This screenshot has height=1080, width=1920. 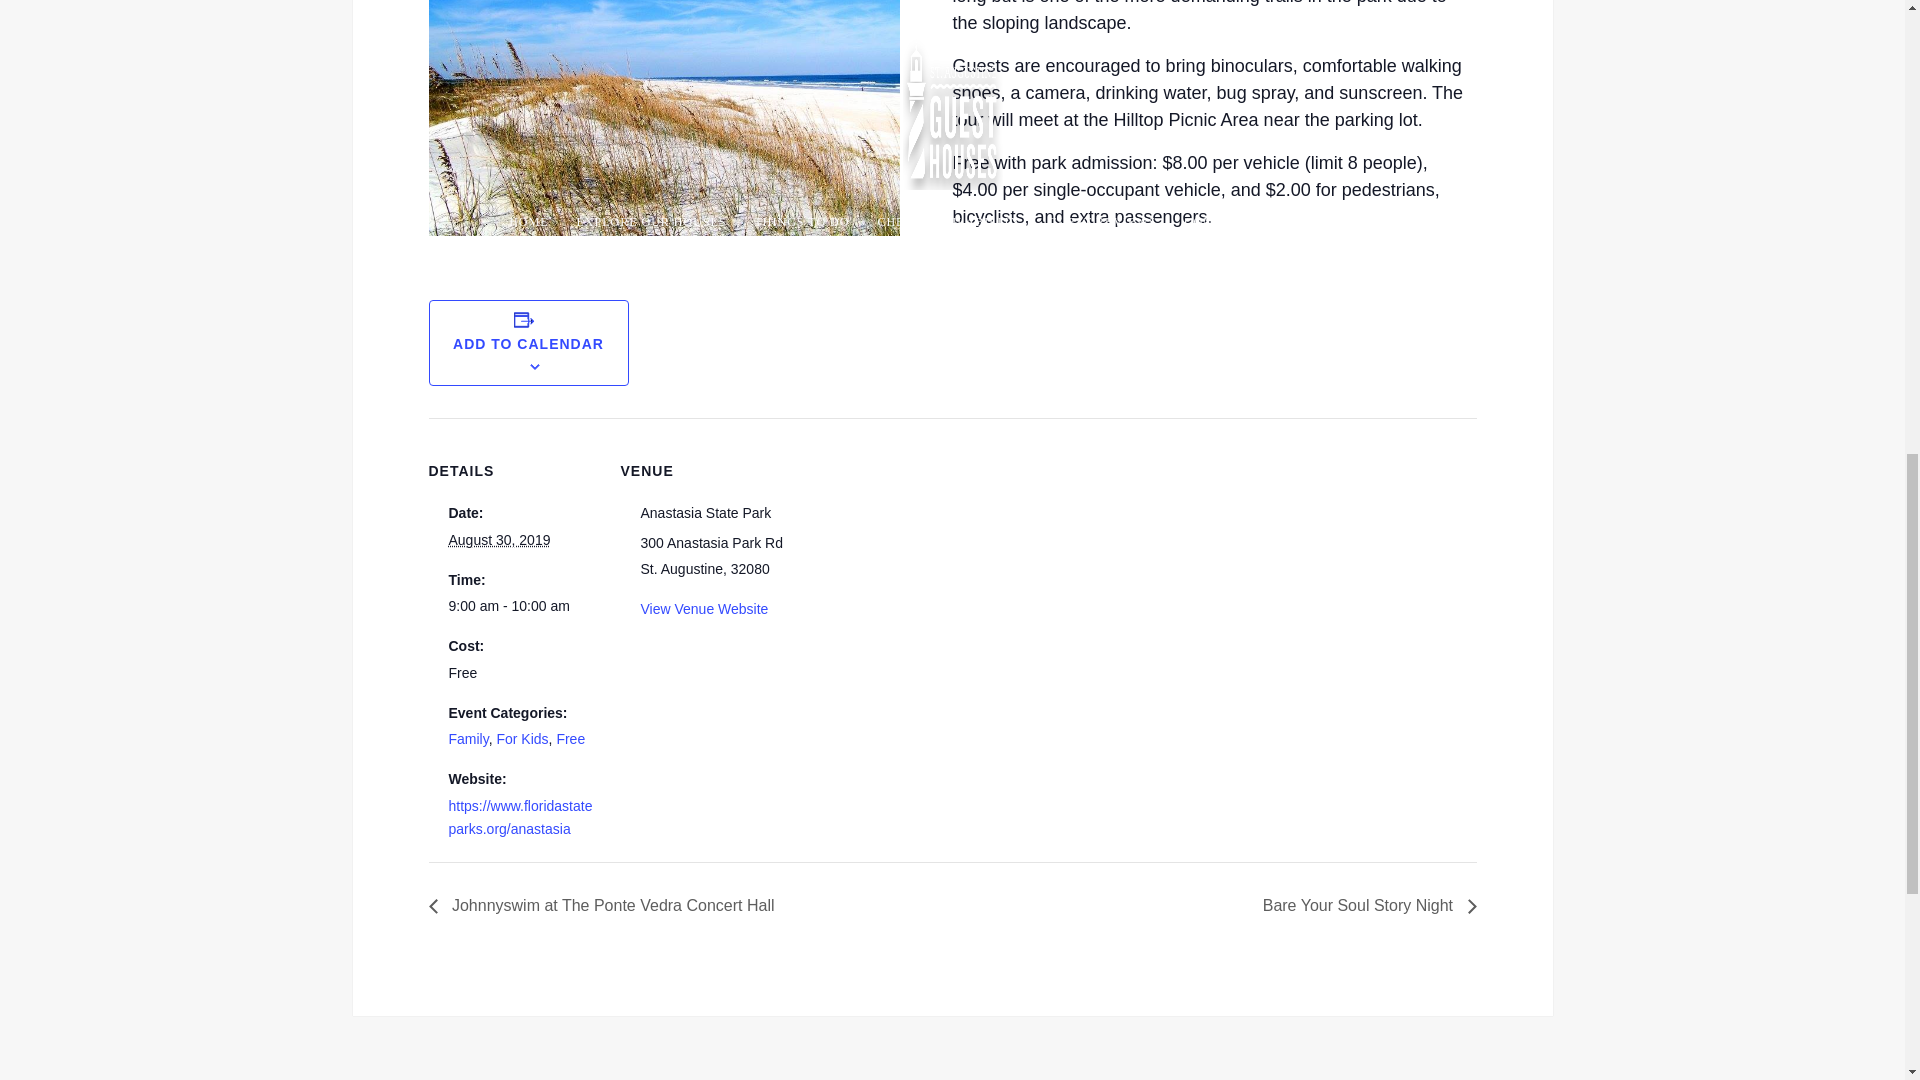 I want to click on 2019-08-30, so click(x=498, y=540).